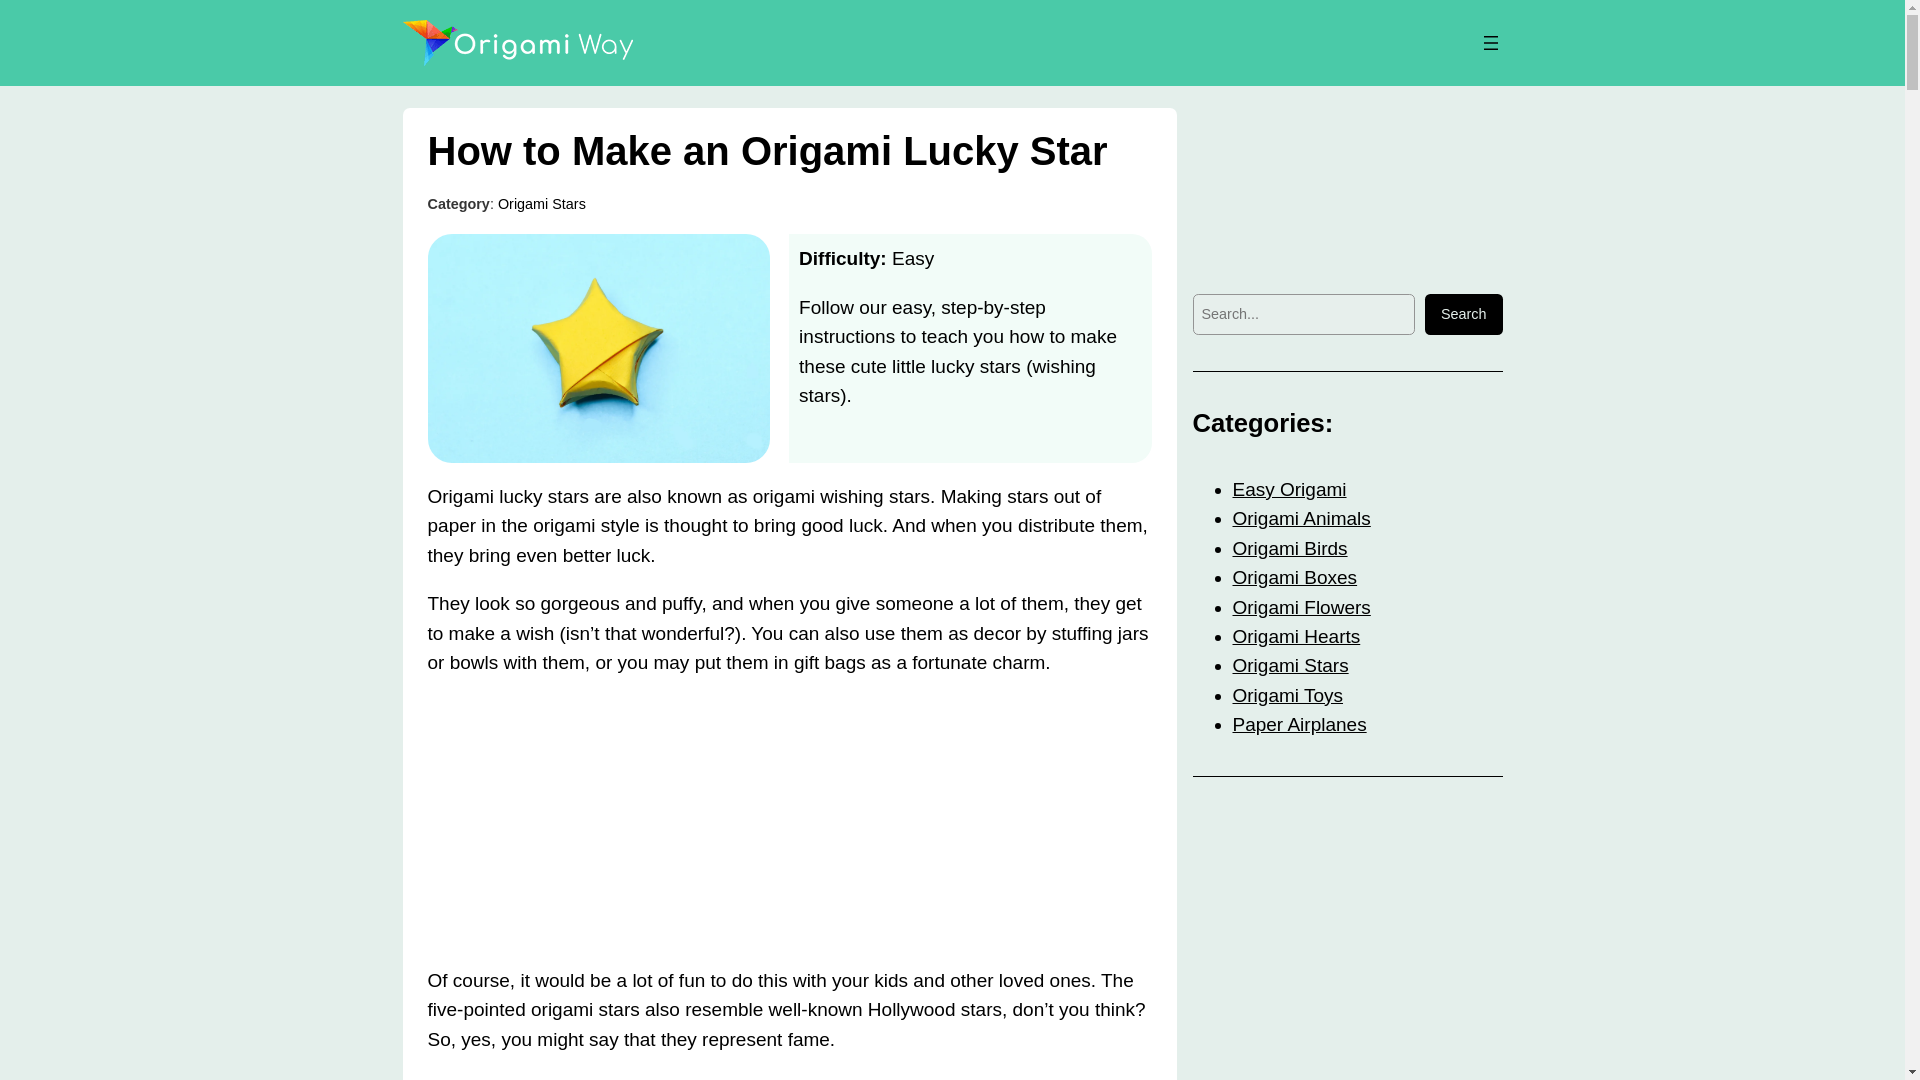 The height and width of the screenshot is (1080, 1920). I want to click on Origami Animals, so click(1301, 518).